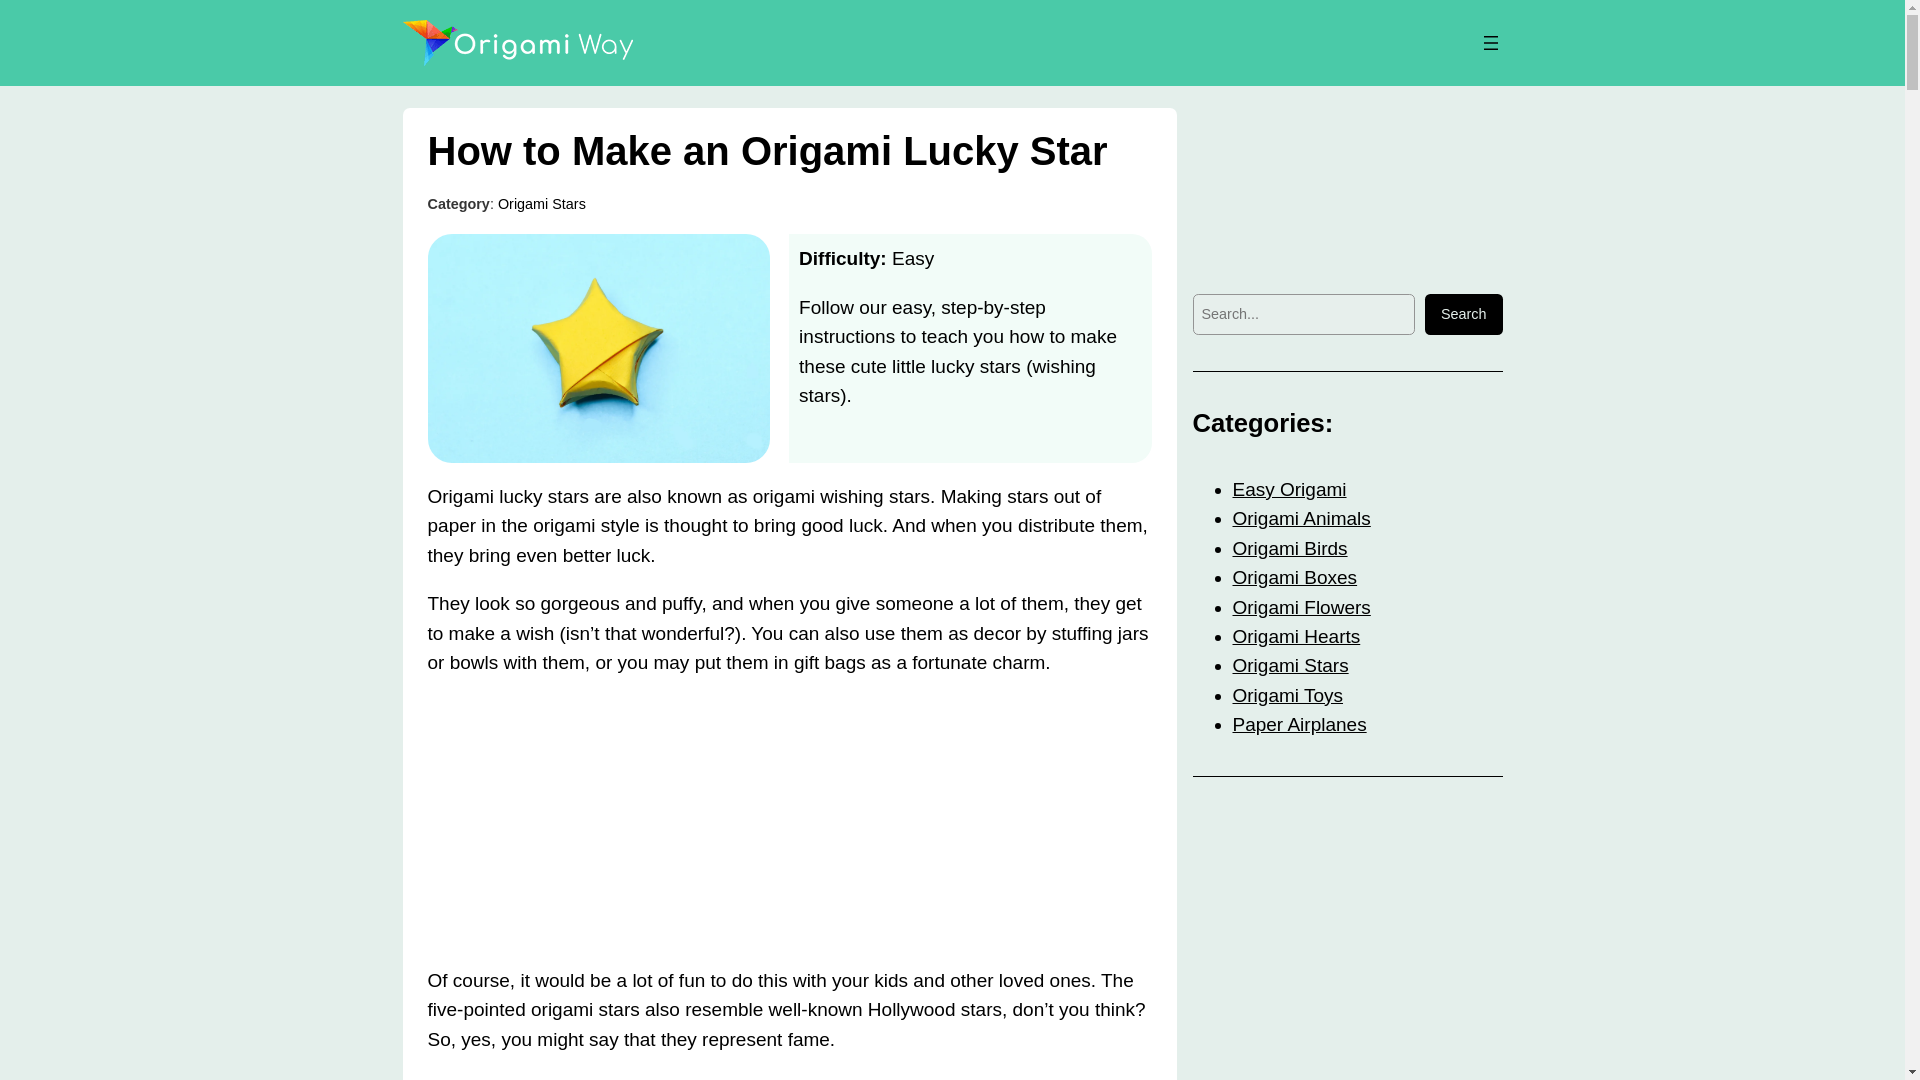 The height and width of the screenshot is (1080, 1920). I want to click on Origami Animals, so click(1301, 518).